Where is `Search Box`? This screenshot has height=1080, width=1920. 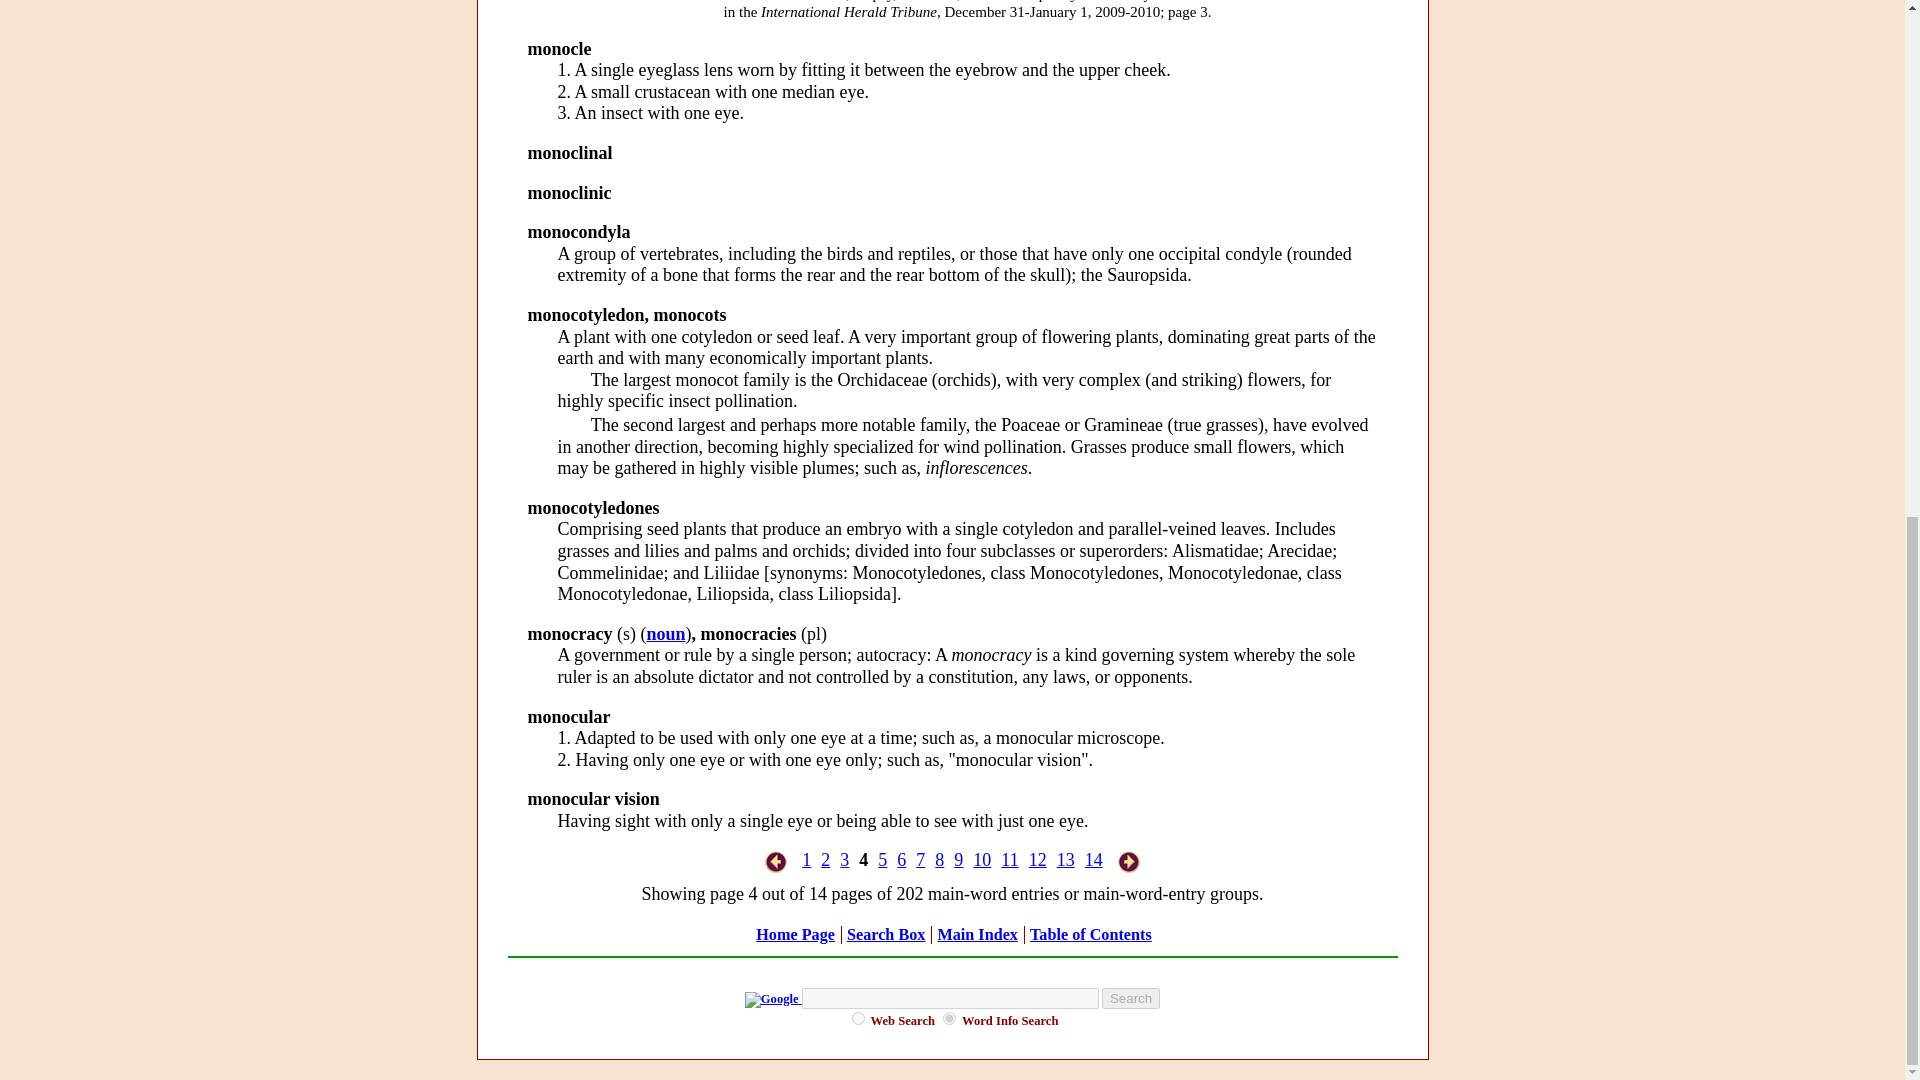
Search Box is located at coordinates (886, 934).